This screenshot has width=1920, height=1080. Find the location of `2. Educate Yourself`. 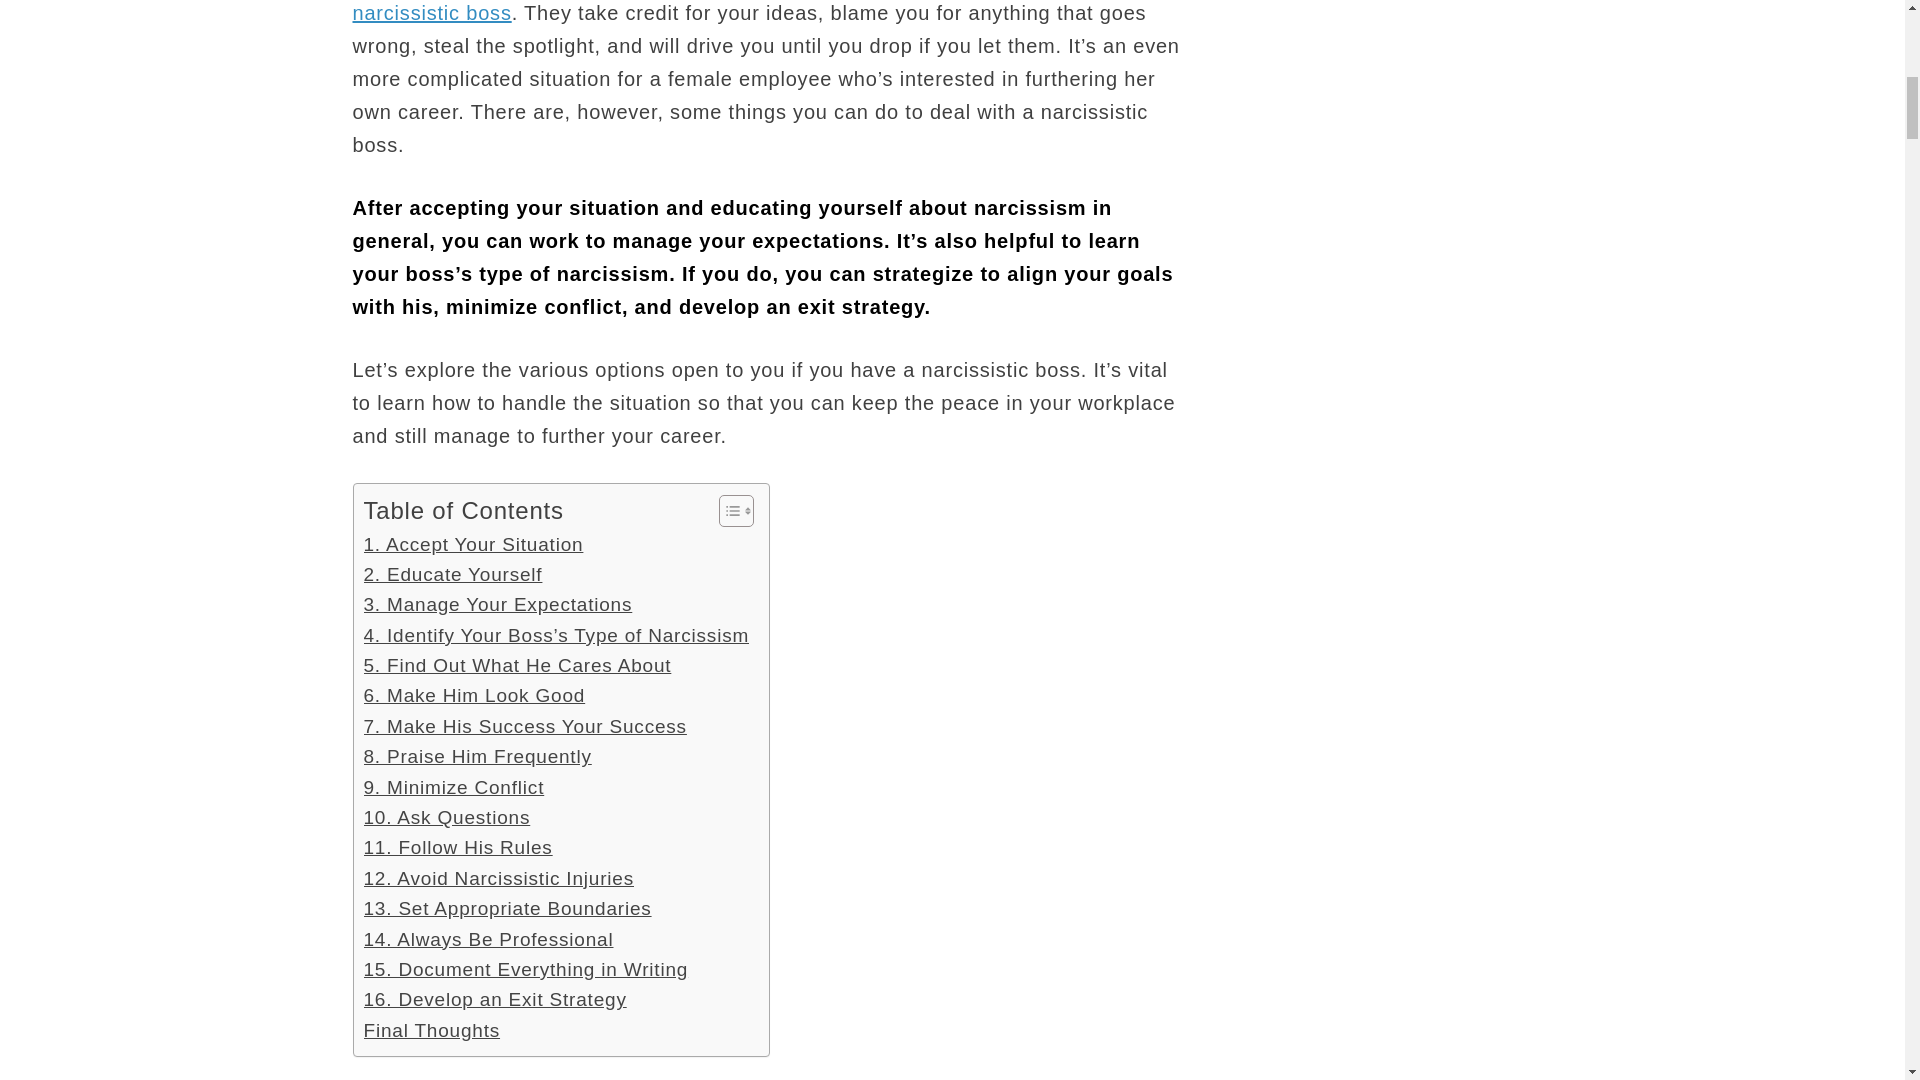

2. Educate Yourself is located at coordinates (454, 574).